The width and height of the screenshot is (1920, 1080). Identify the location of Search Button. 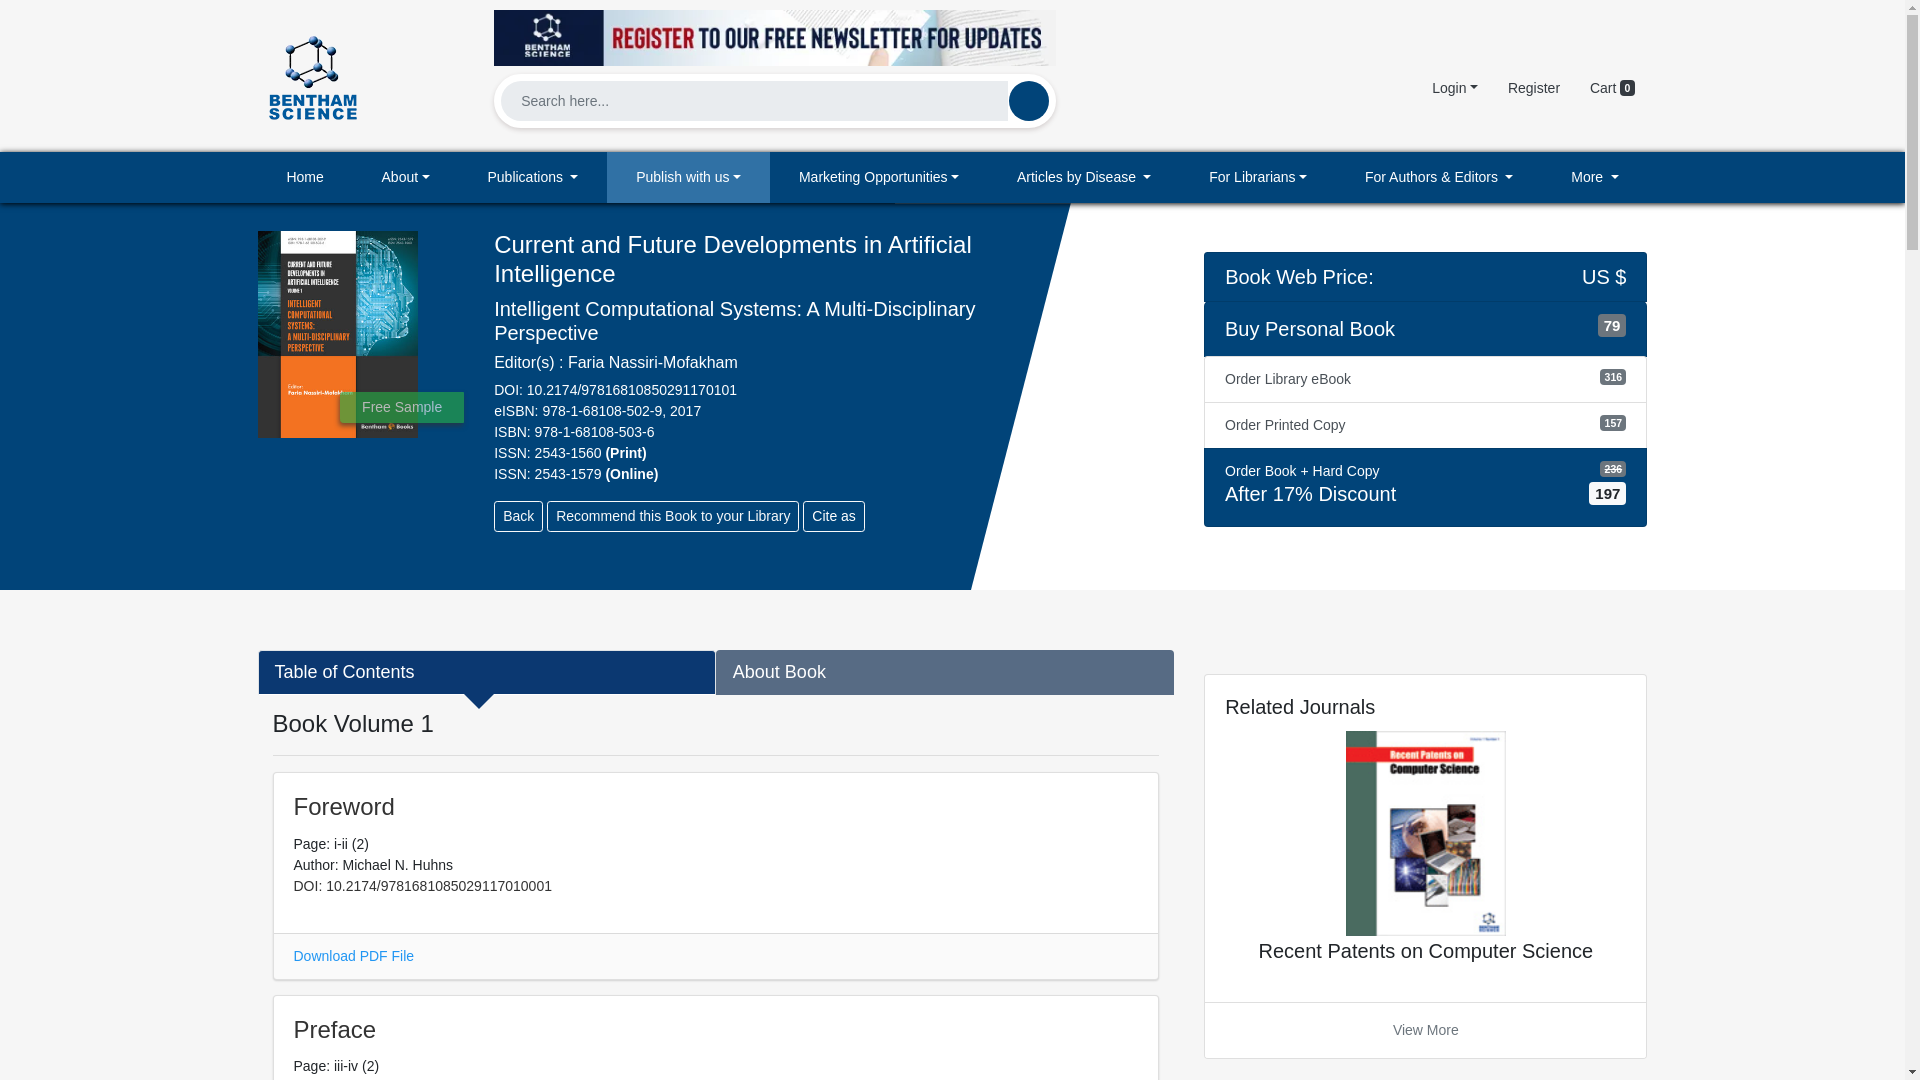
(1028, 100).